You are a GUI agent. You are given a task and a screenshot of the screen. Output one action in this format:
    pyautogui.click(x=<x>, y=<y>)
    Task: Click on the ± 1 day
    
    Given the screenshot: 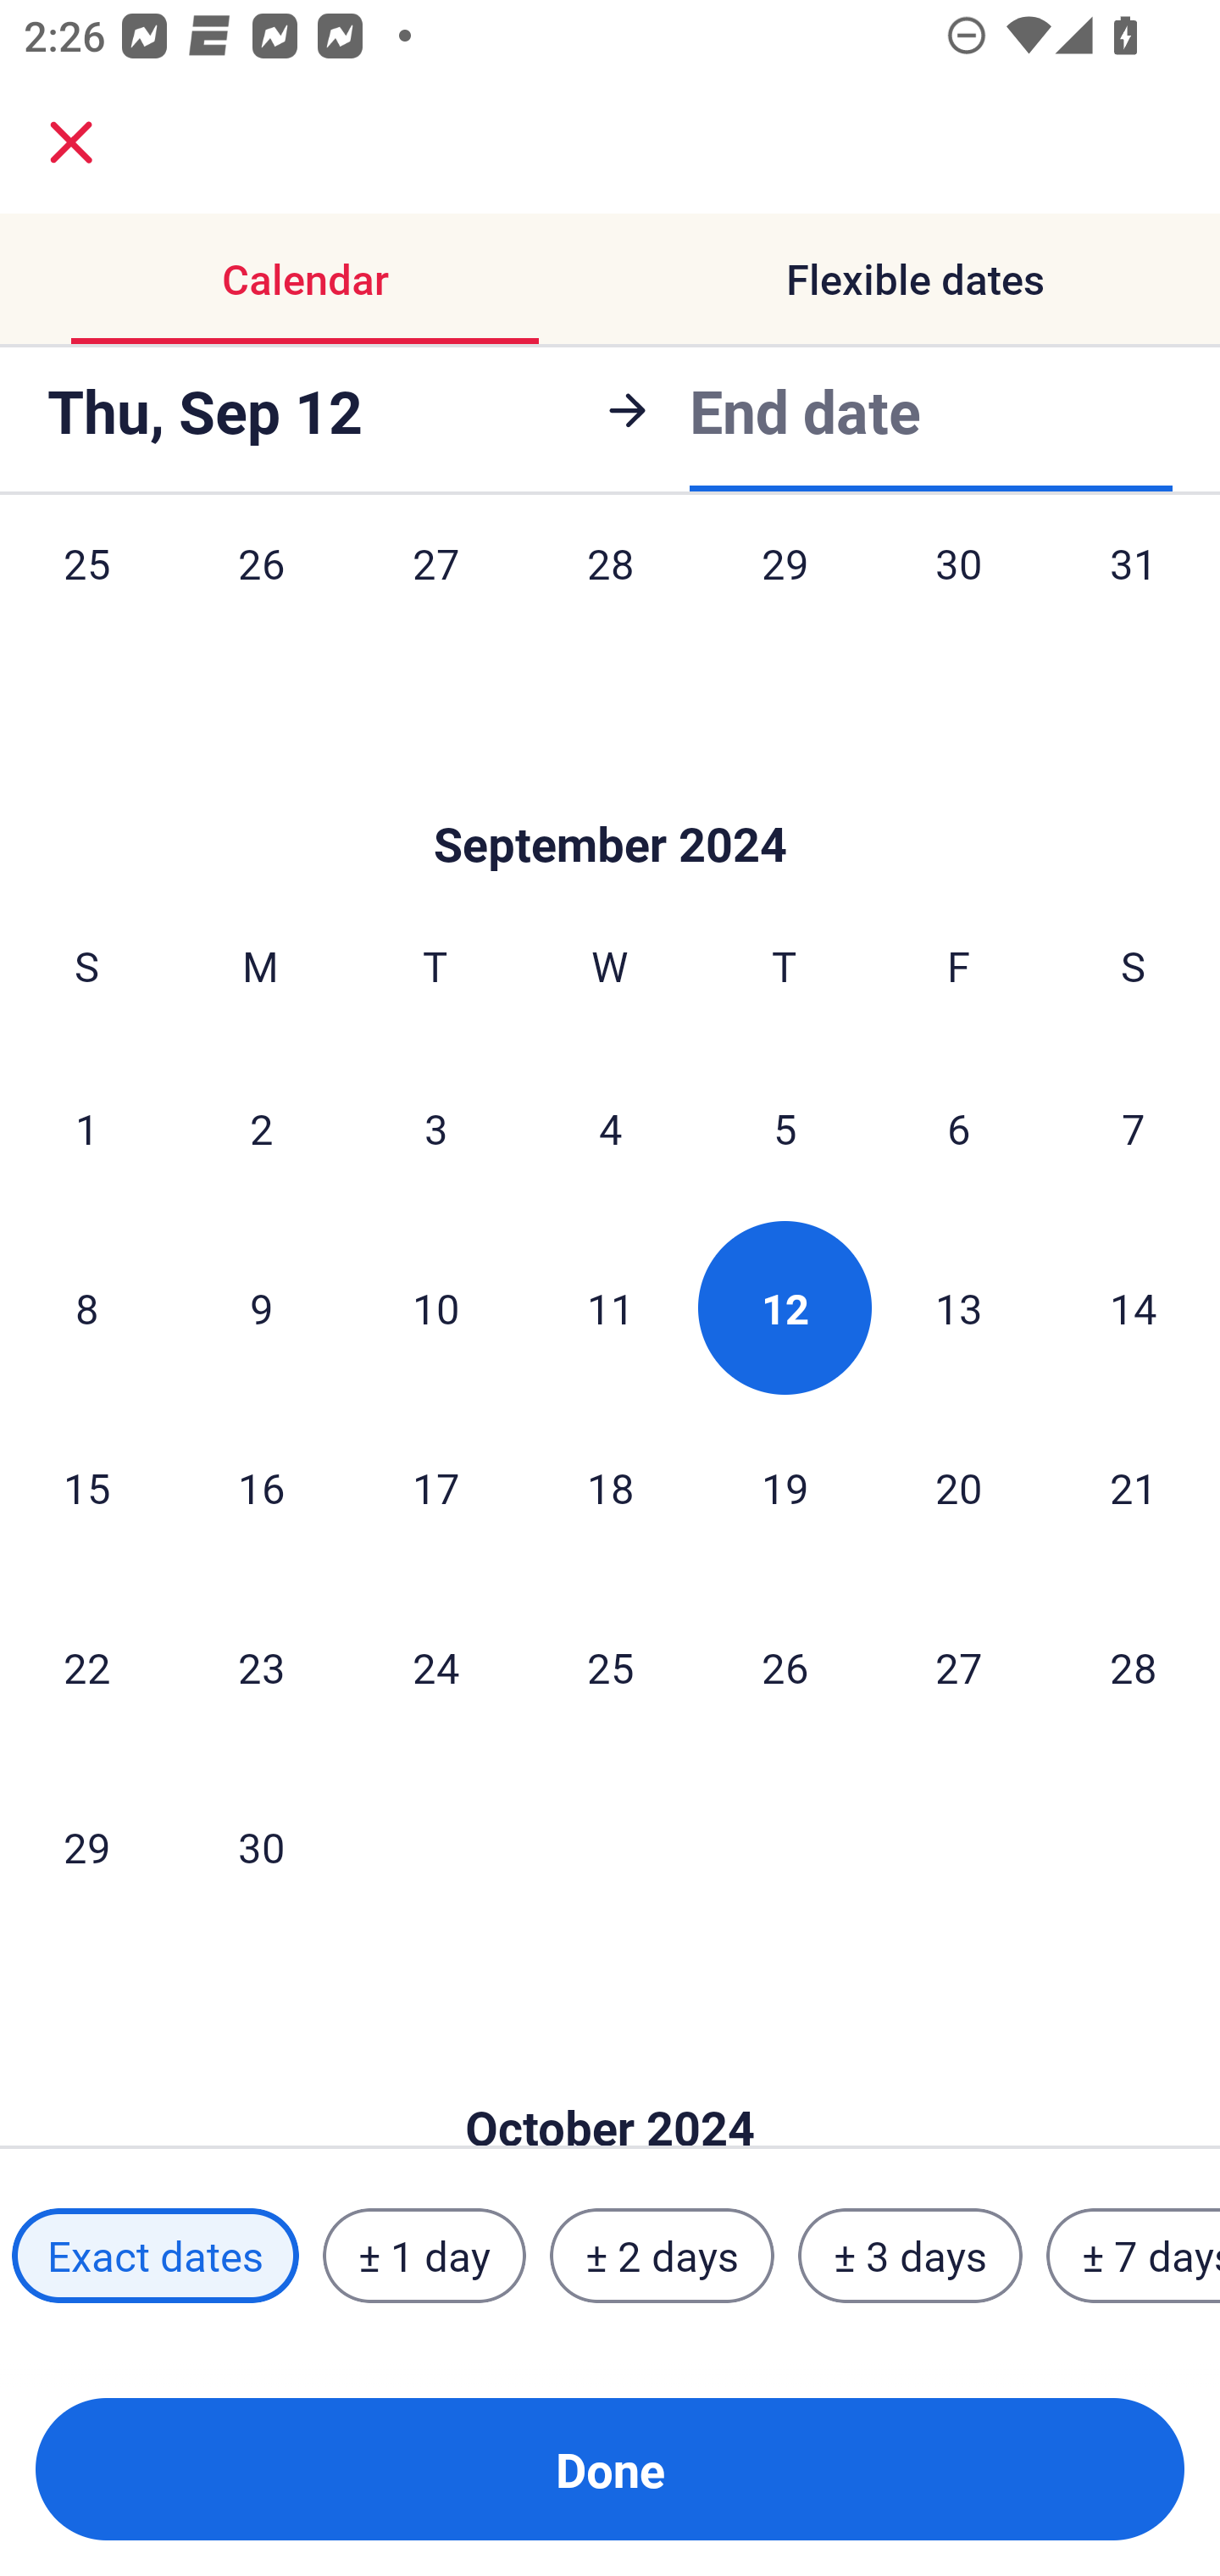 What is the action you would take?
    pyautogui.click(x=424, y=2255)
    